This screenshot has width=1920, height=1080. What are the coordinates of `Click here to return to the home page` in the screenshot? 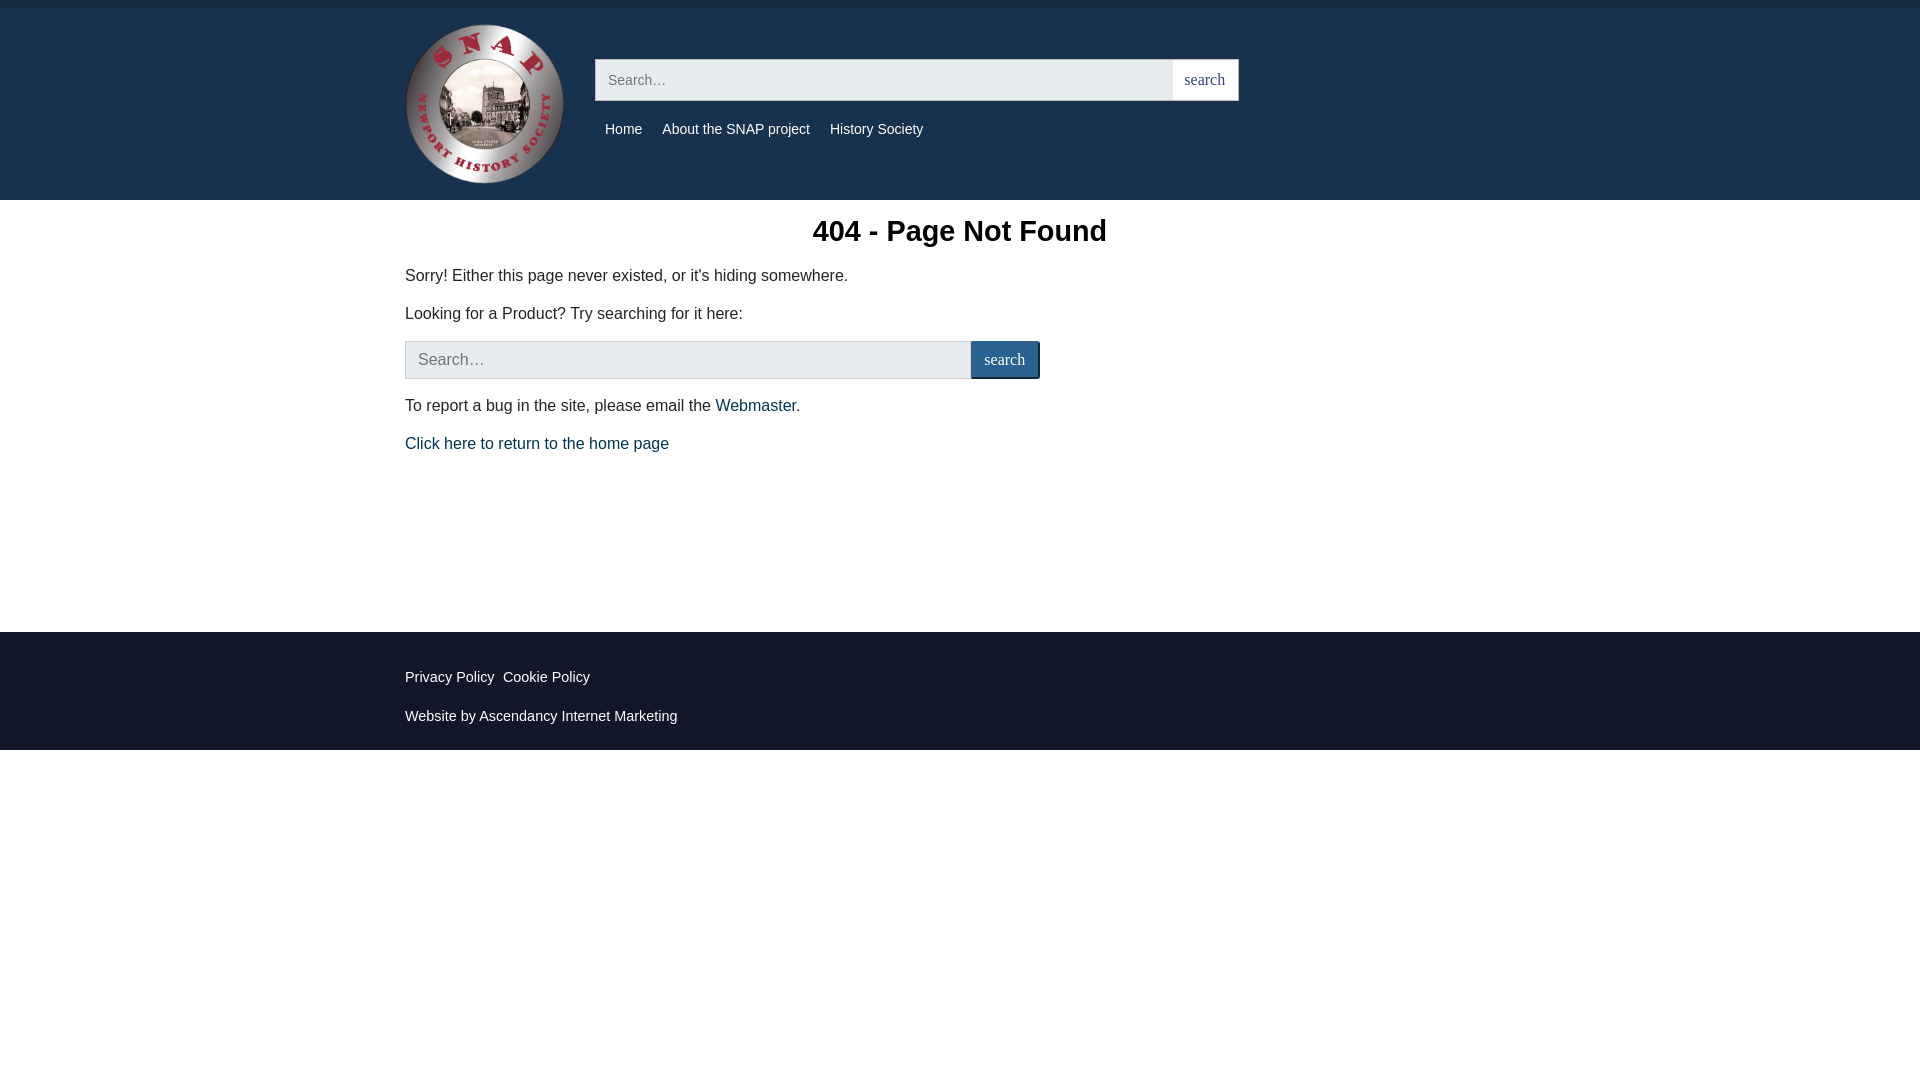 It's located at (536, 444).